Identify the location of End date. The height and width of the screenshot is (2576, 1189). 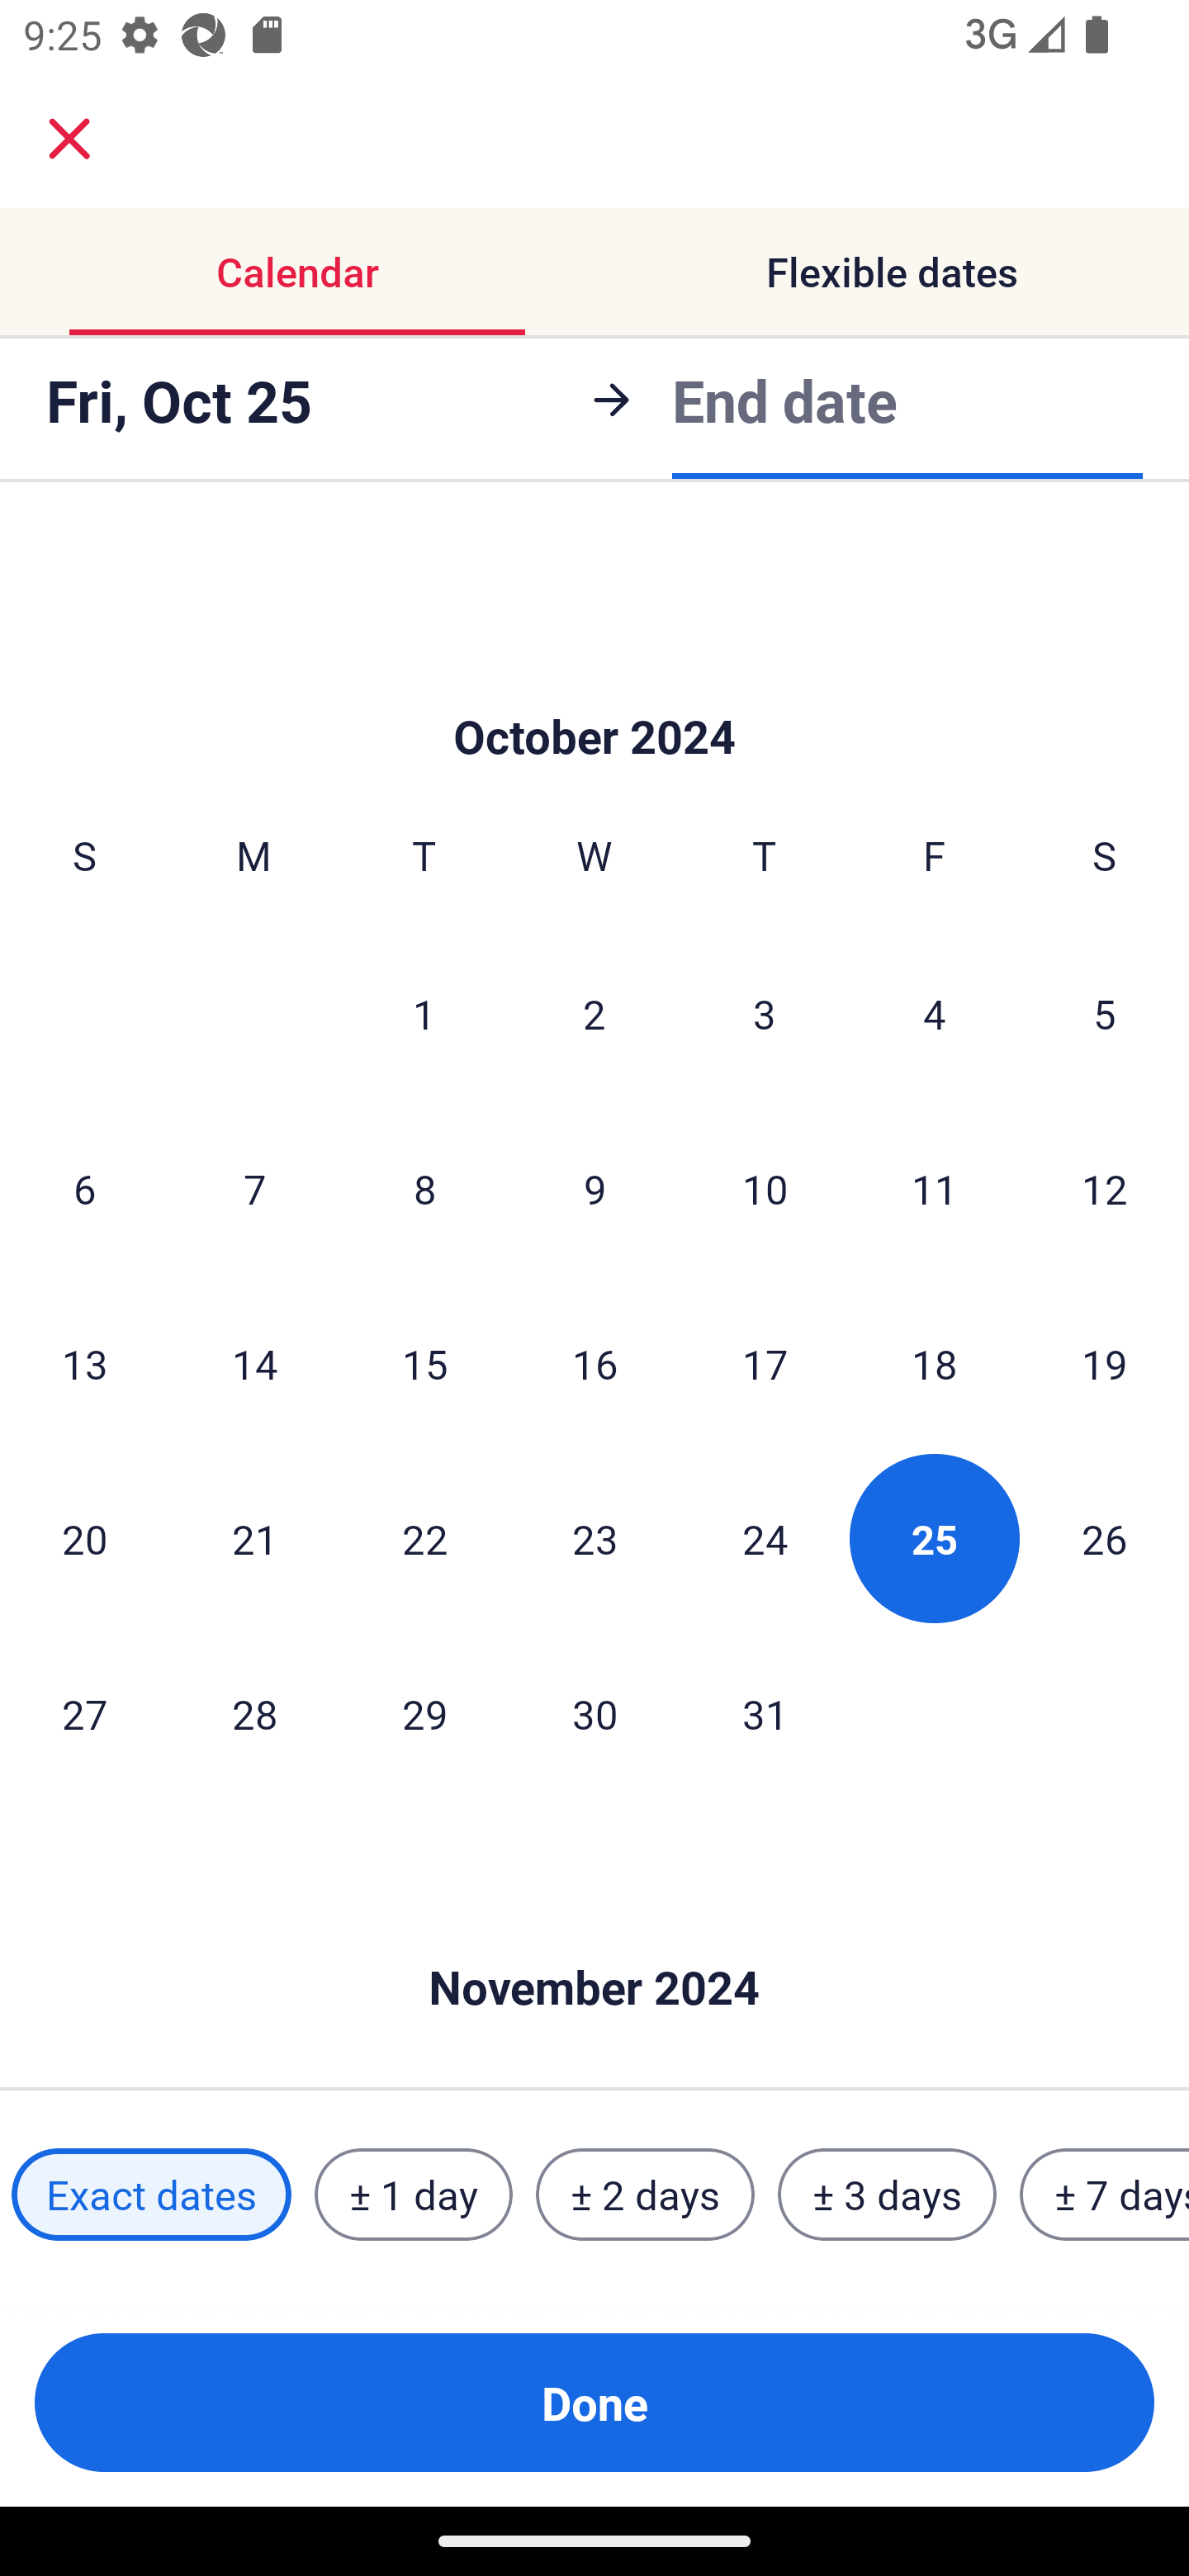
(784, 400).